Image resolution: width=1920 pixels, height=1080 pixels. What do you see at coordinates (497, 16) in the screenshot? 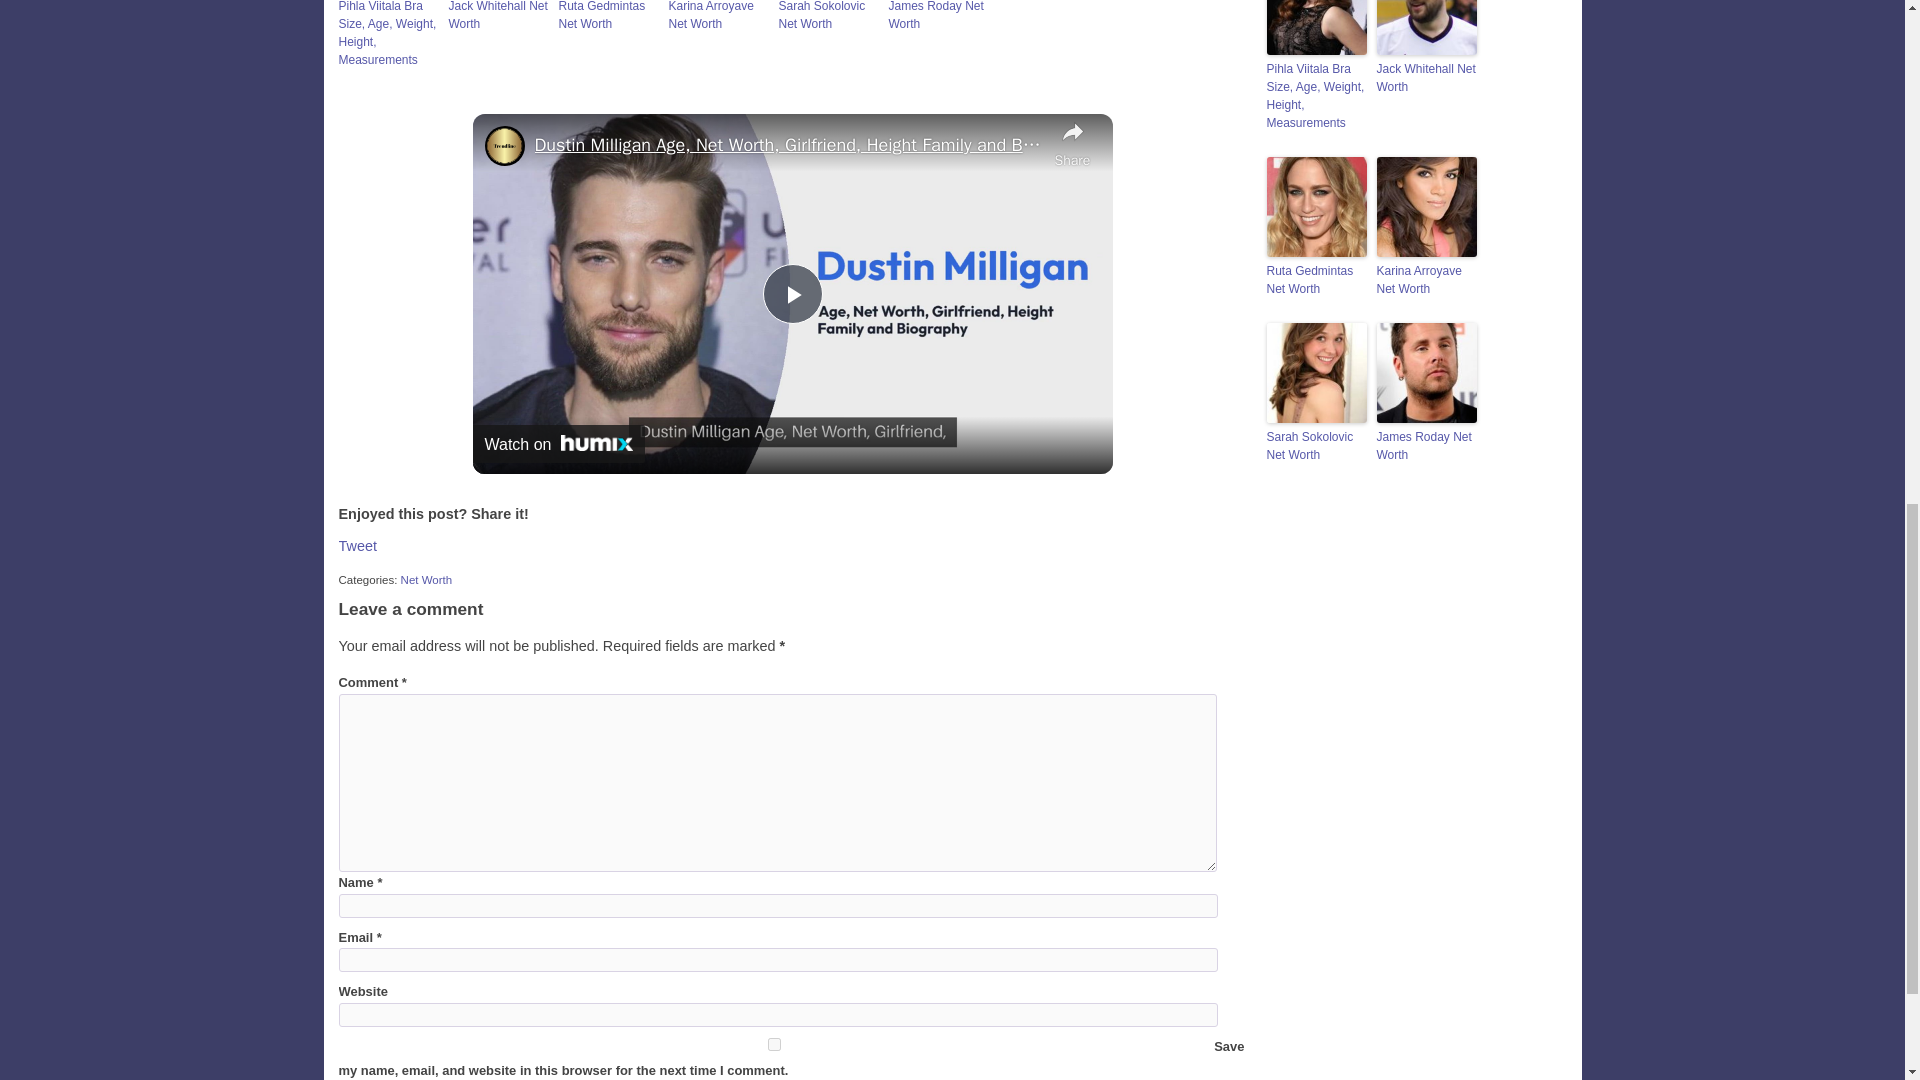
I see `Jack Whitehall Net Worth` at bounding box center [497, 16].